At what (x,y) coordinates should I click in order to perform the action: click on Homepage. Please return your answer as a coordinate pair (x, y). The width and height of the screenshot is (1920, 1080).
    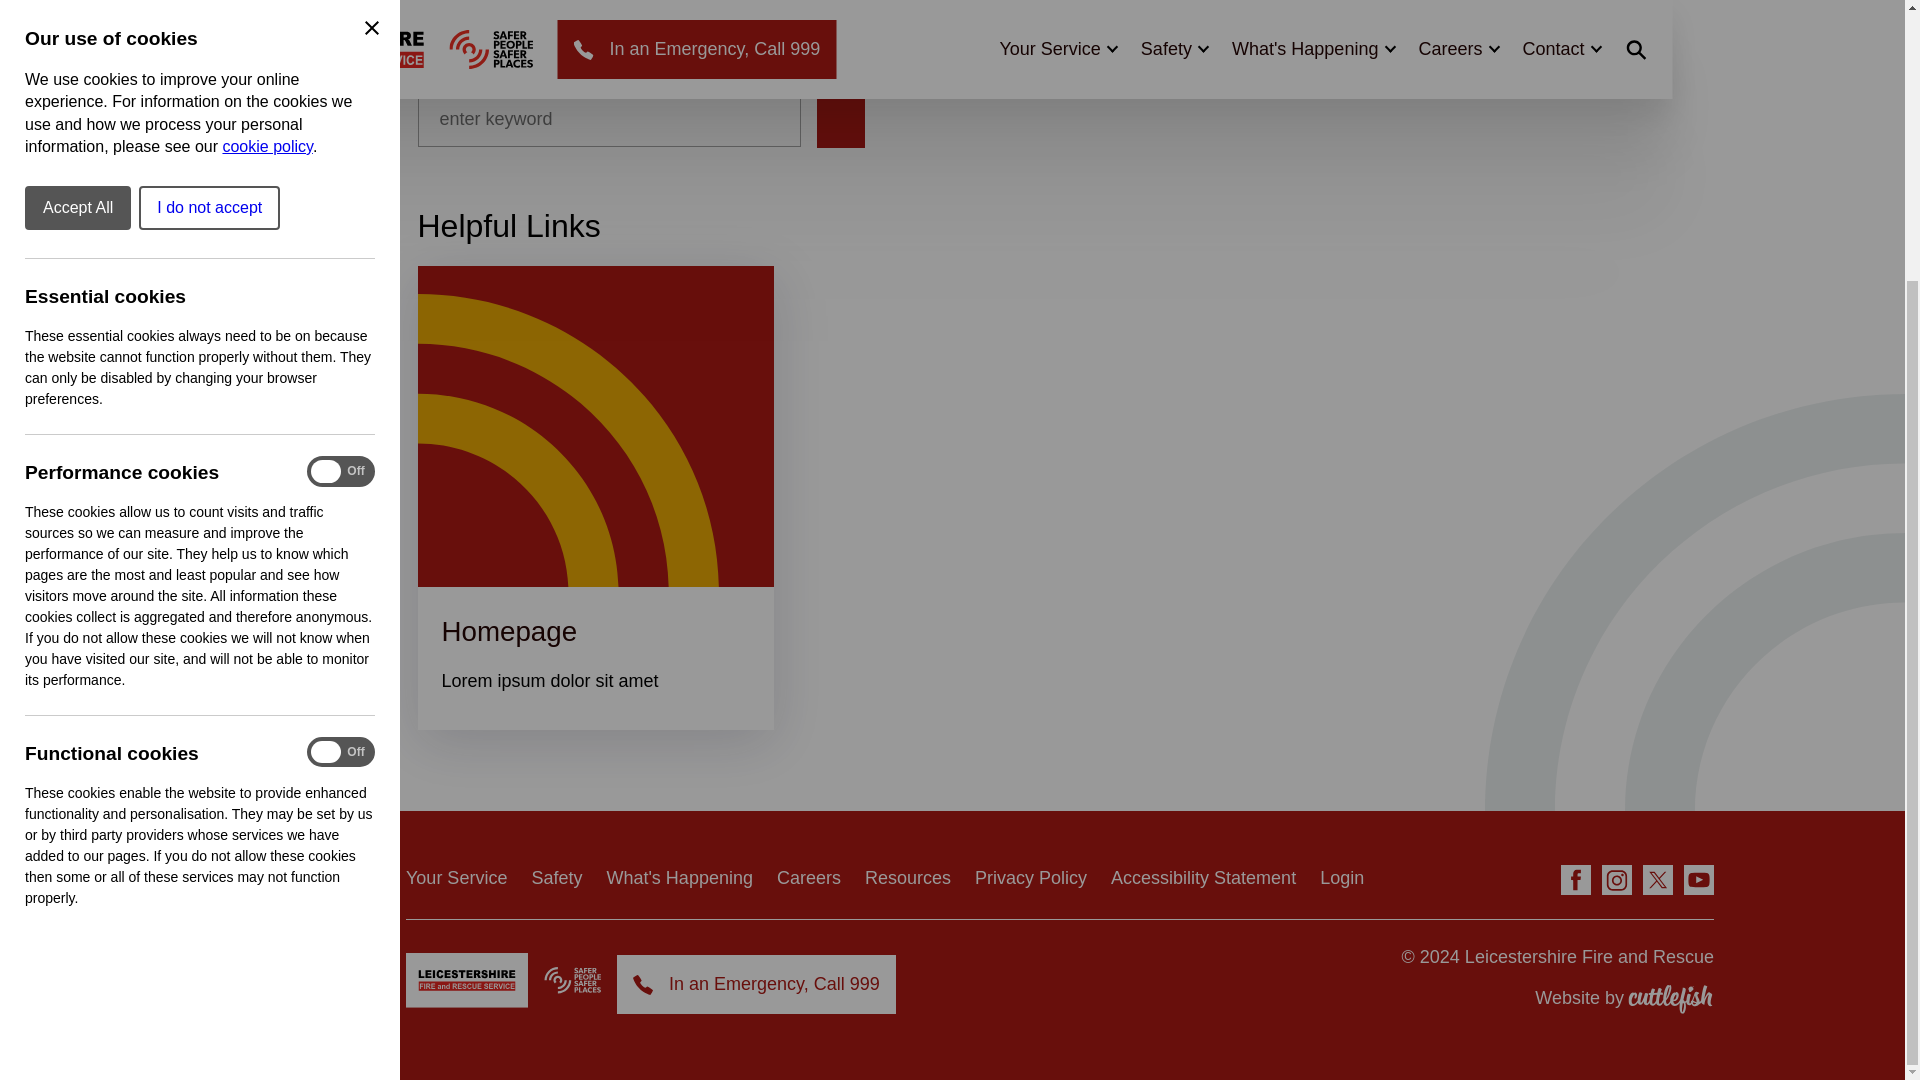
    Looking at the image, I should click on (509, 630).